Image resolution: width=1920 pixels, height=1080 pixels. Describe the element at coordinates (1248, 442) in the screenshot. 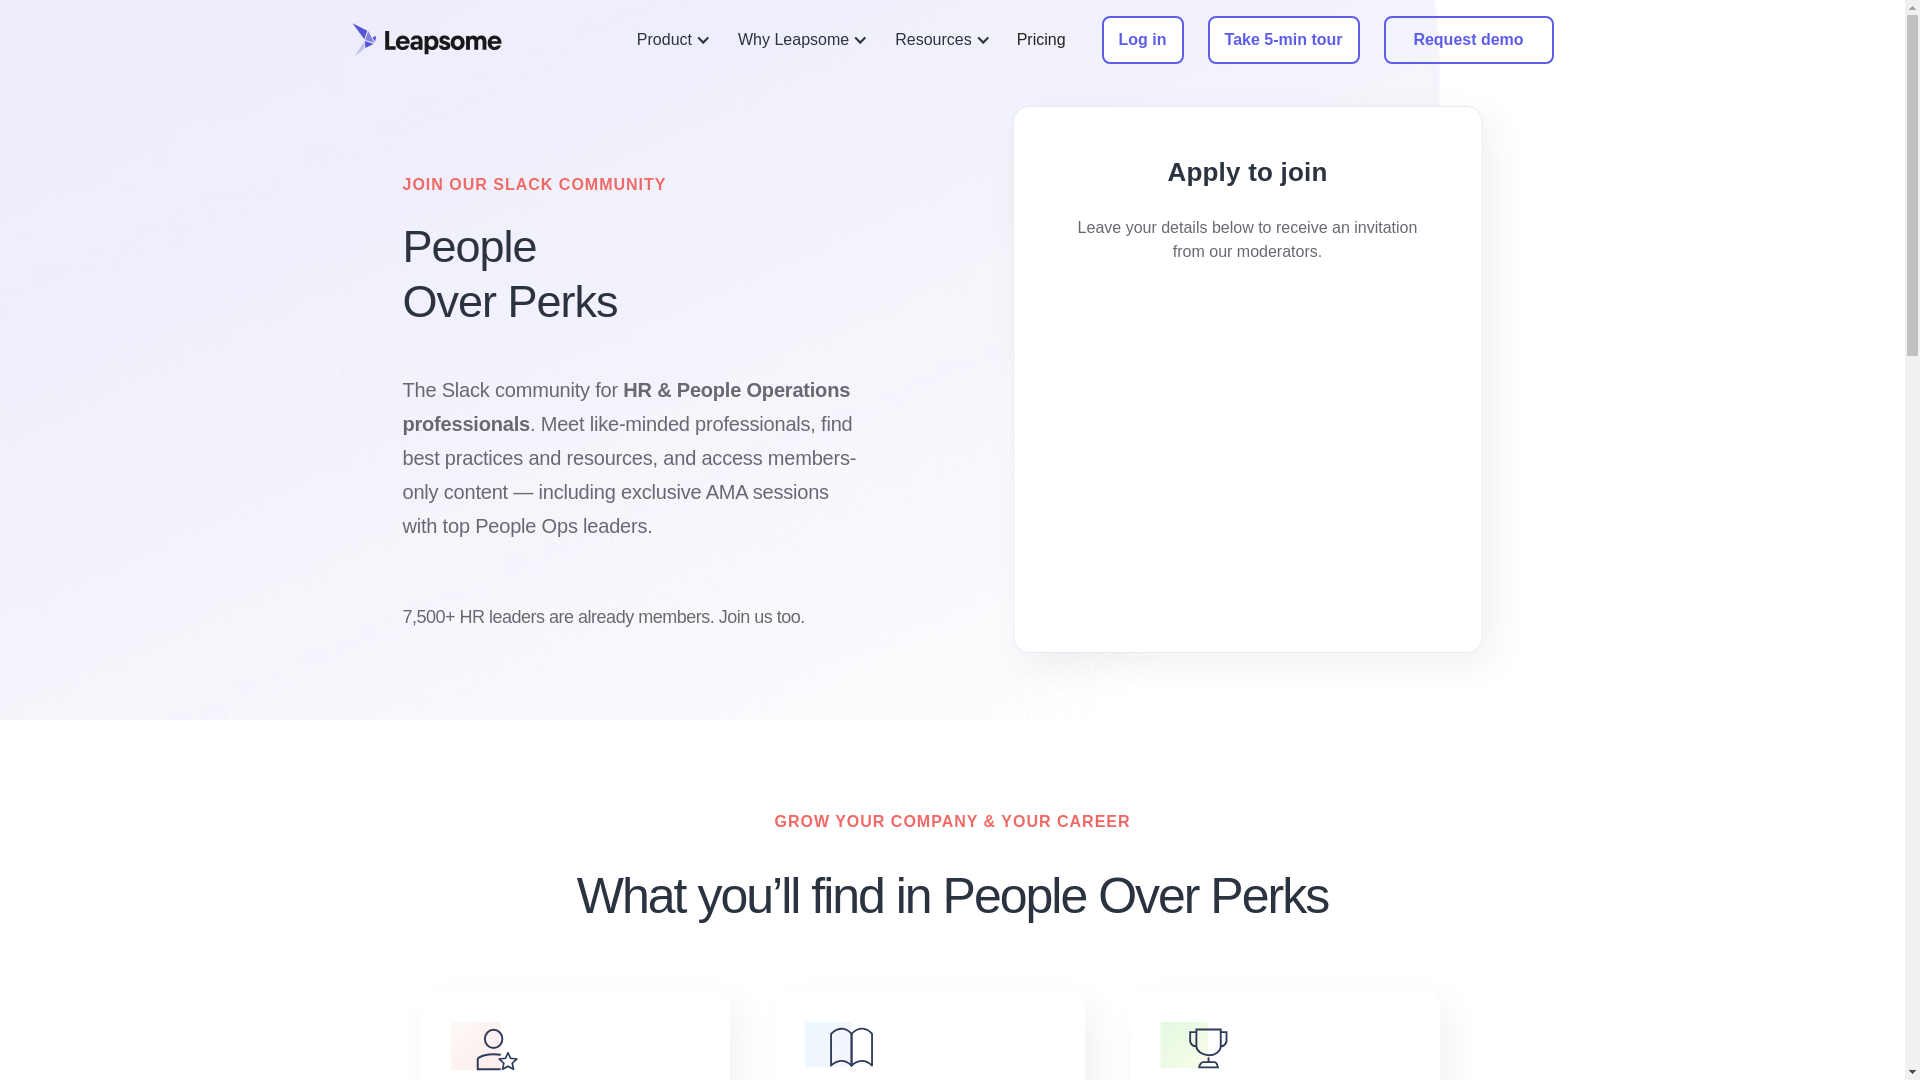

I see `Form 0` at that location.